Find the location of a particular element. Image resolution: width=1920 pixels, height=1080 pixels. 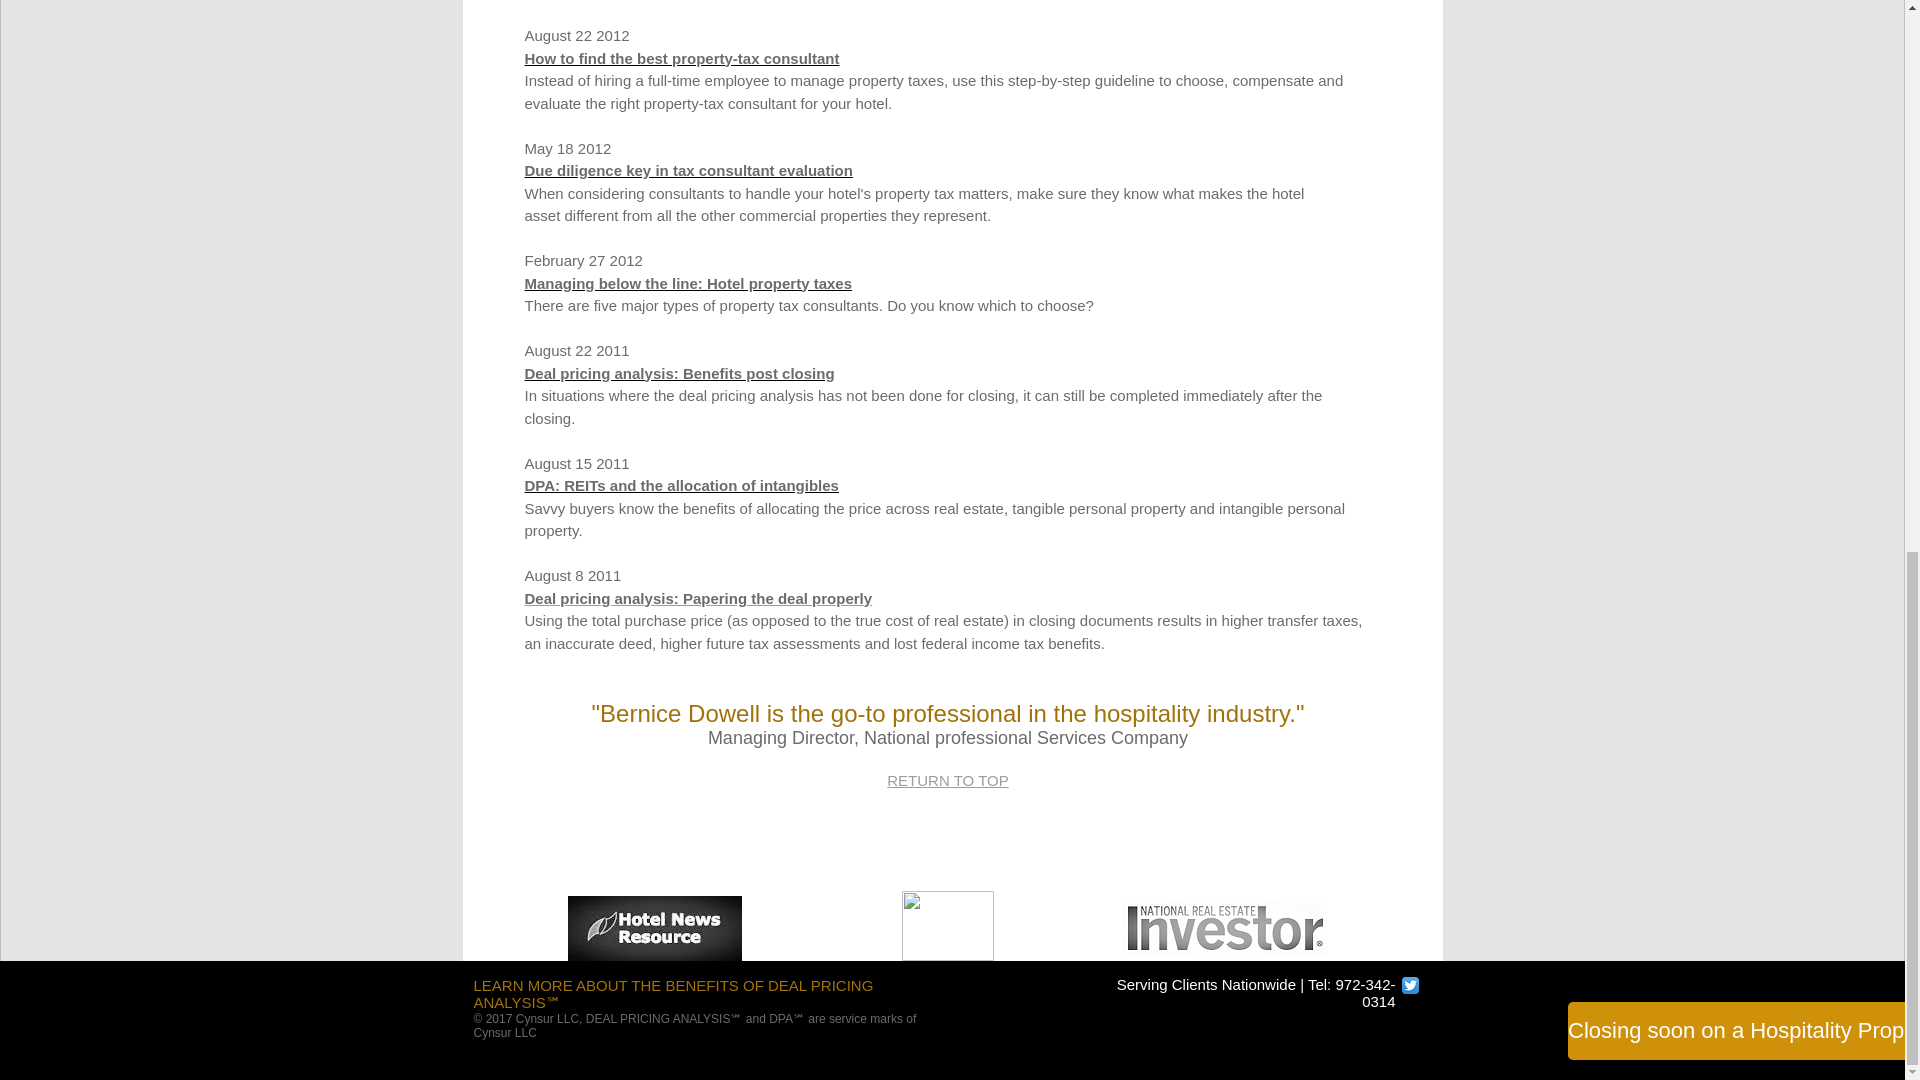

Deal pricing analysis: Benefits post closing is located at coordinates (678, 374).